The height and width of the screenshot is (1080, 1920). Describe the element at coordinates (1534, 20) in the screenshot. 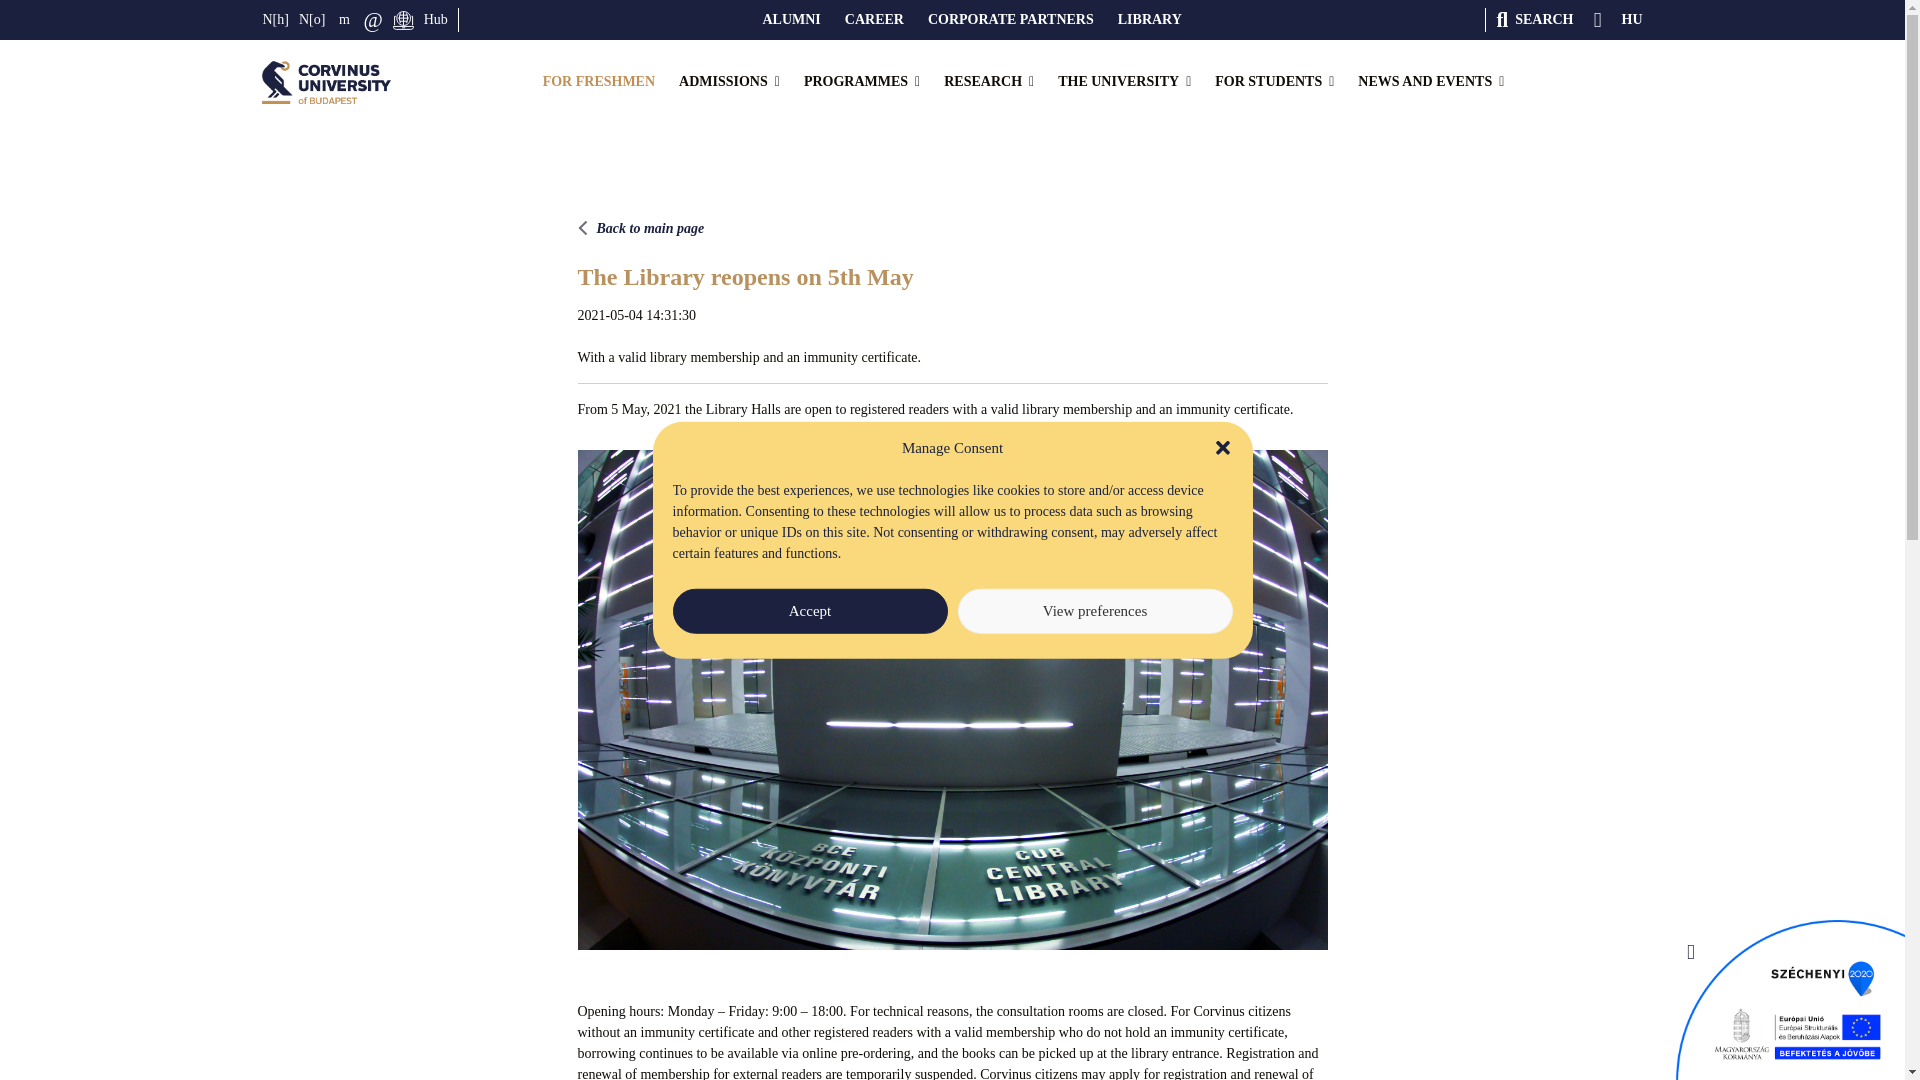

I see `SEARCH` at that location.